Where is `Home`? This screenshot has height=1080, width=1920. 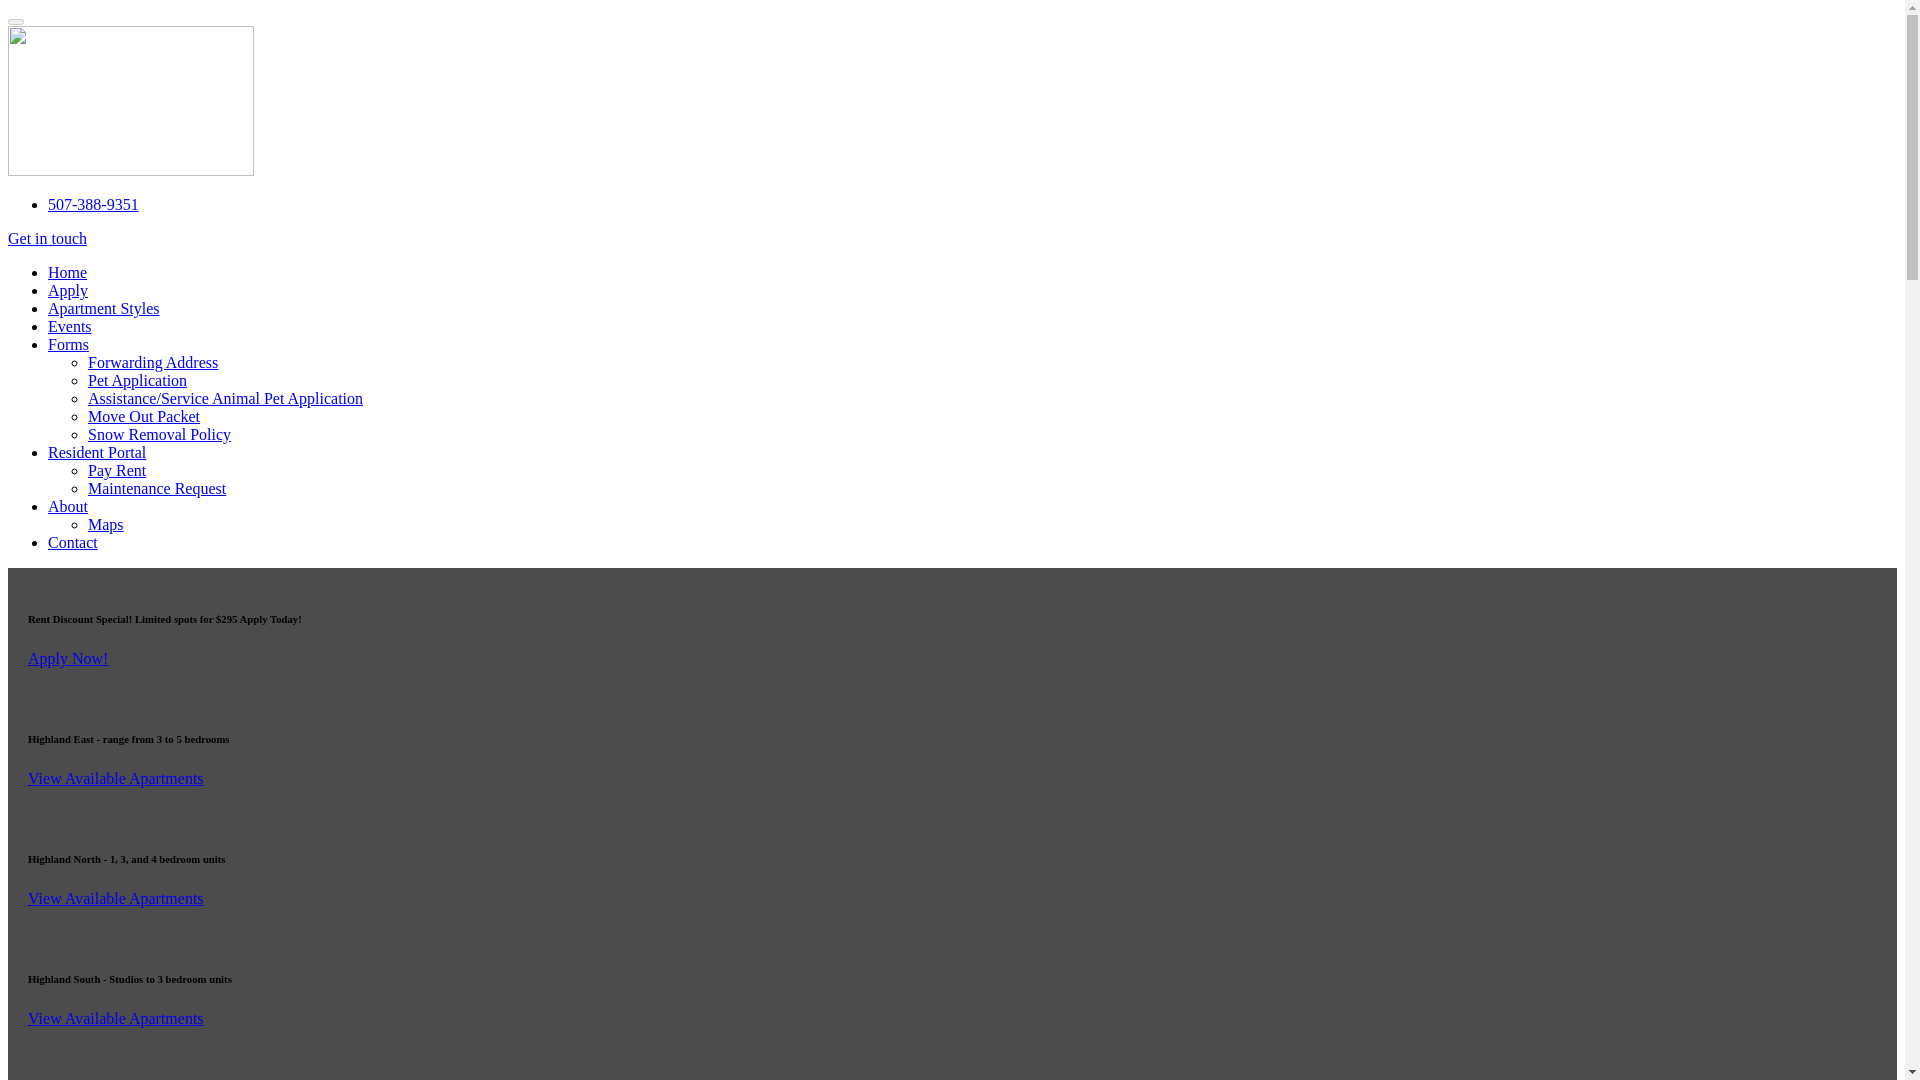 Home is located at coordinates (67, 272).